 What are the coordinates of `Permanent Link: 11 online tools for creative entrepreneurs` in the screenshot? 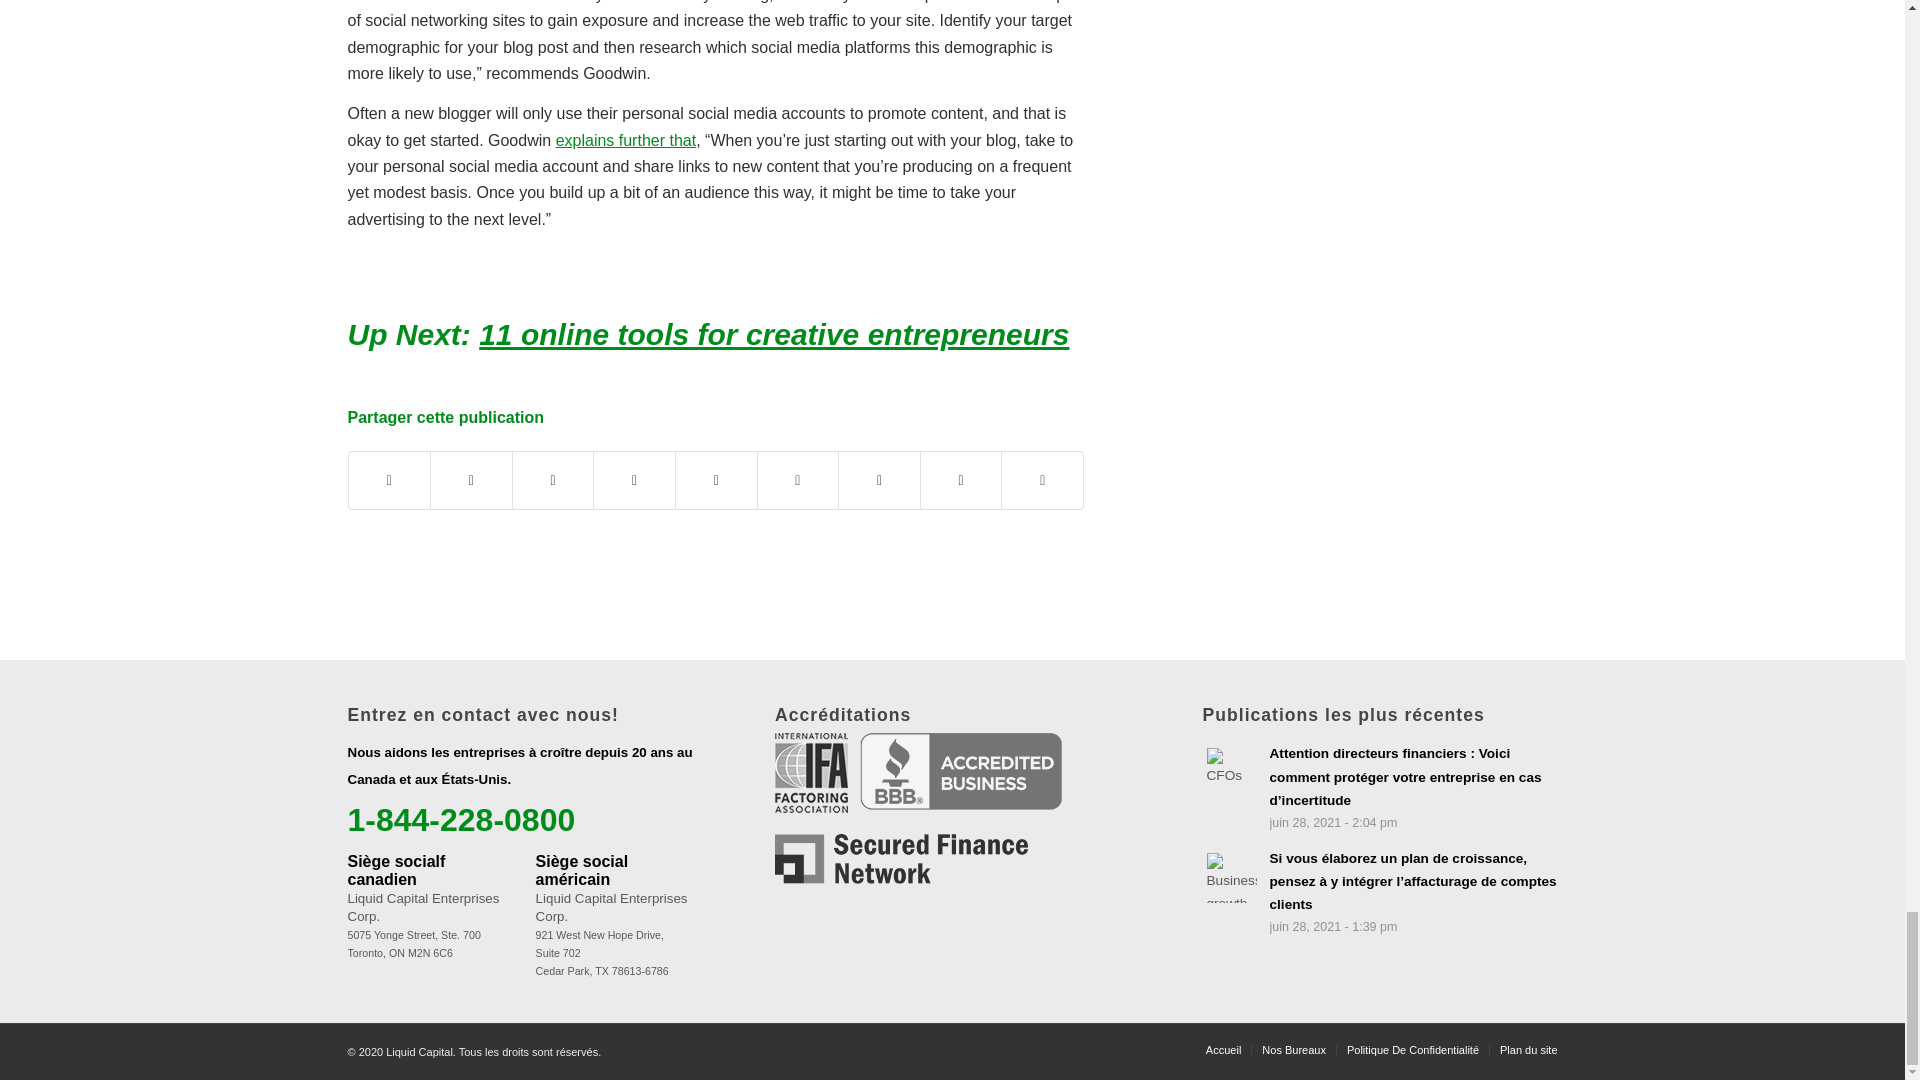 It's located at (774, 334).